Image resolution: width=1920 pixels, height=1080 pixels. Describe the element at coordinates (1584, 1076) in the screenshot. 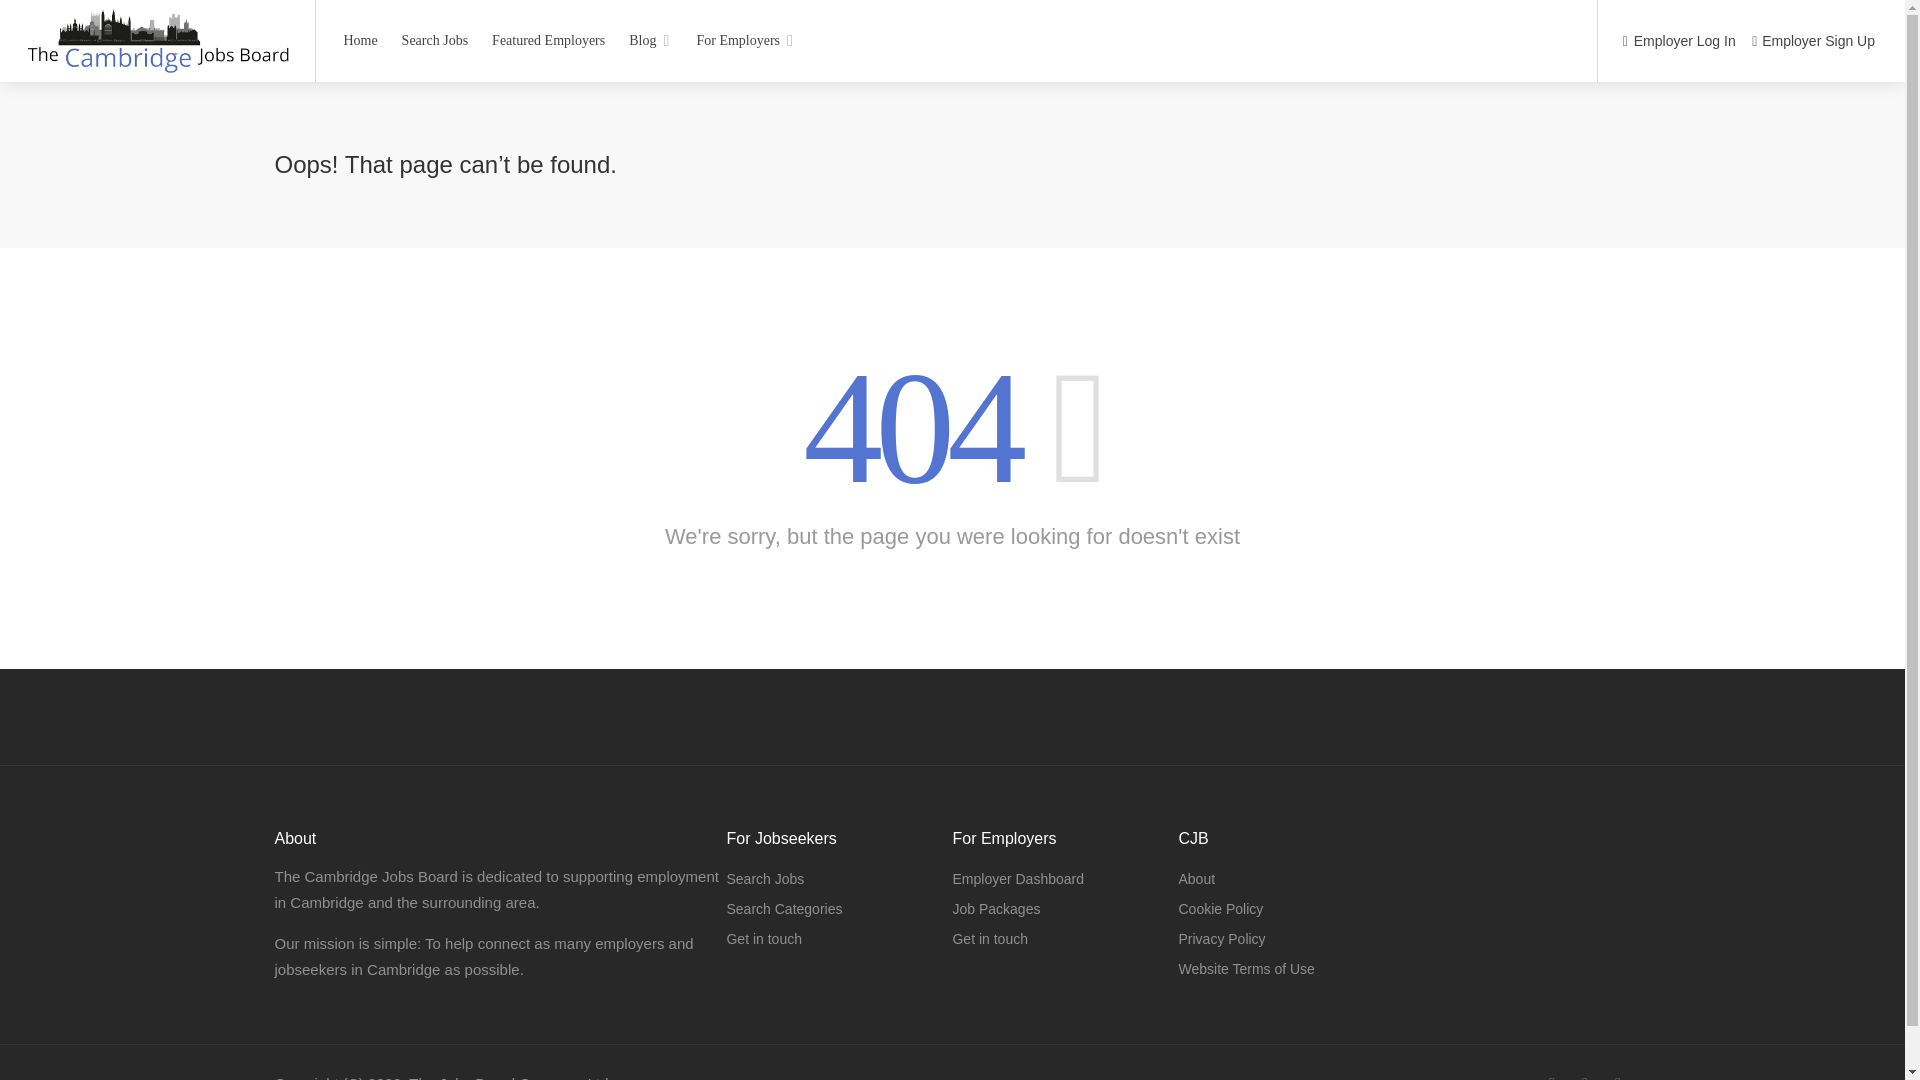

I see `linkedin` at that location.